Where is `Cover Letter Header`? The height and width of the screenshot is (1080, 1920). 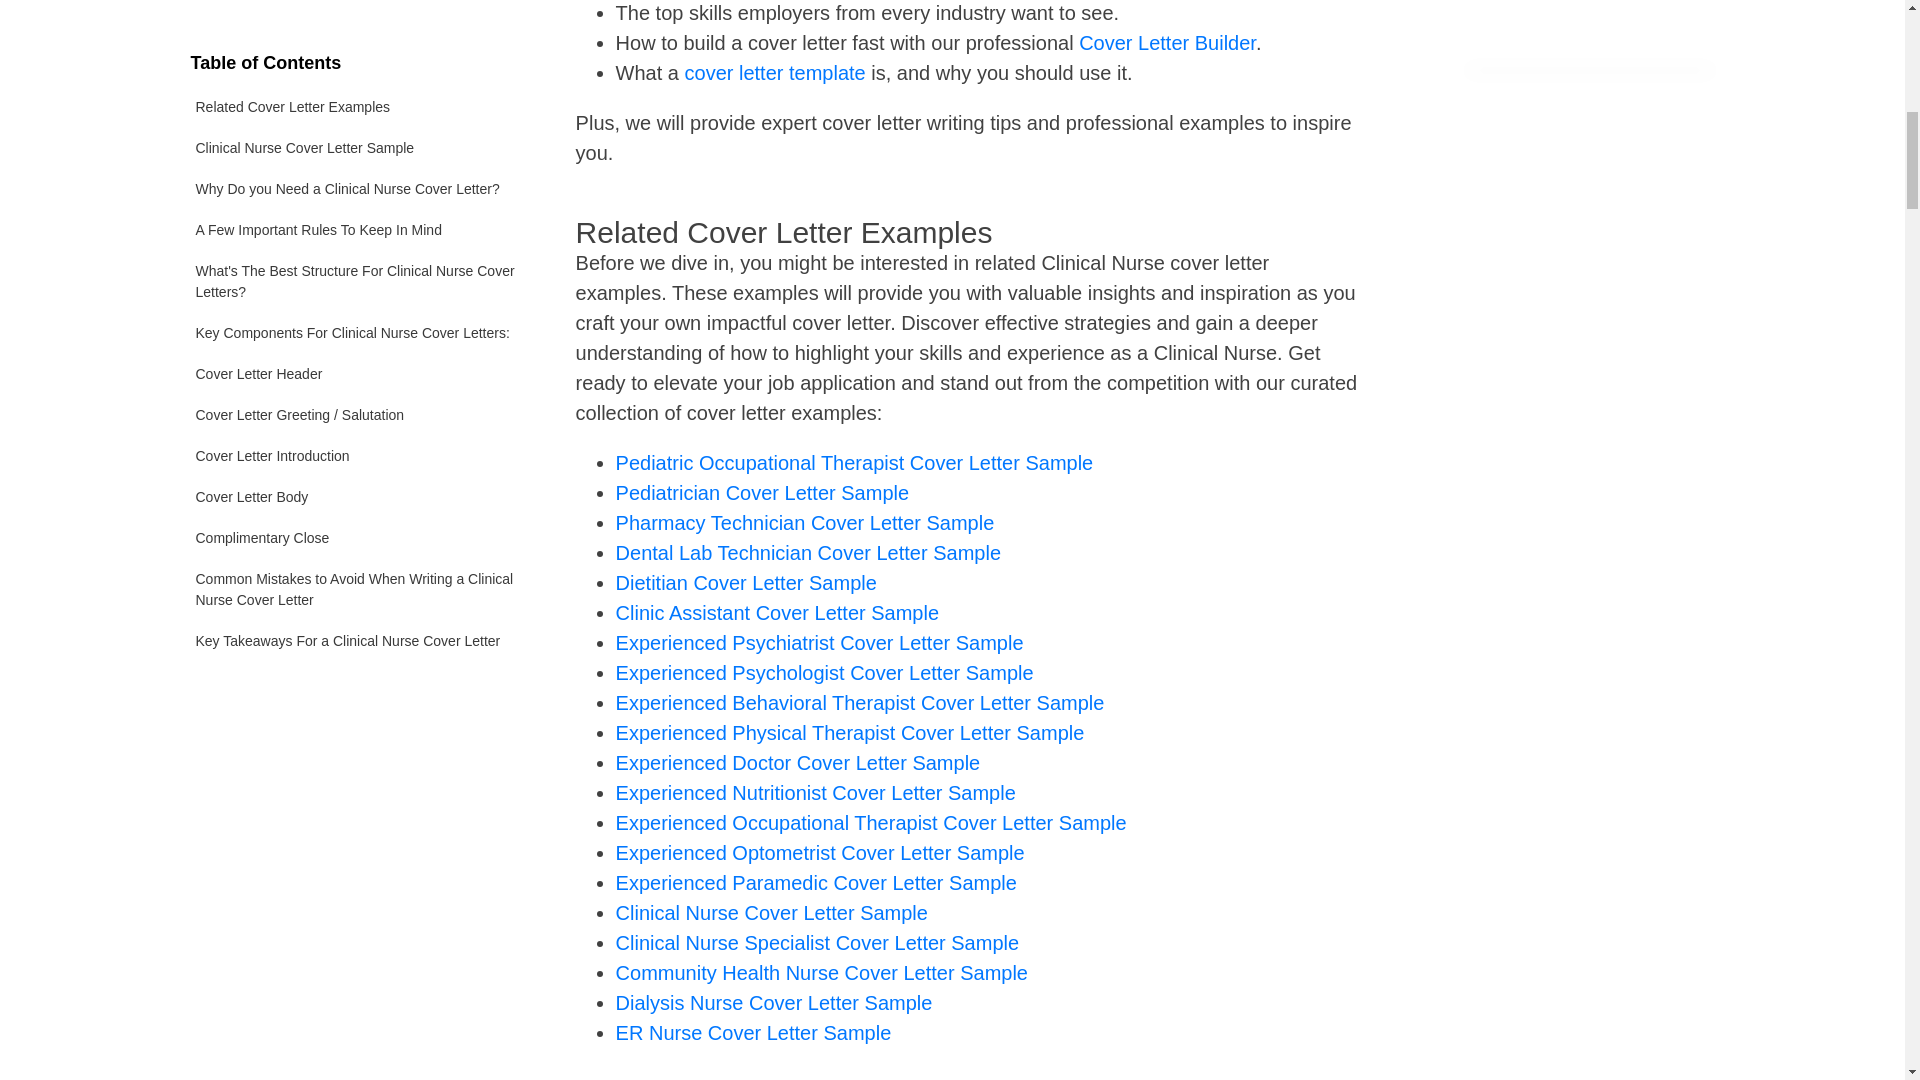 Cover Letter Header is located at coordinates (357, 72).